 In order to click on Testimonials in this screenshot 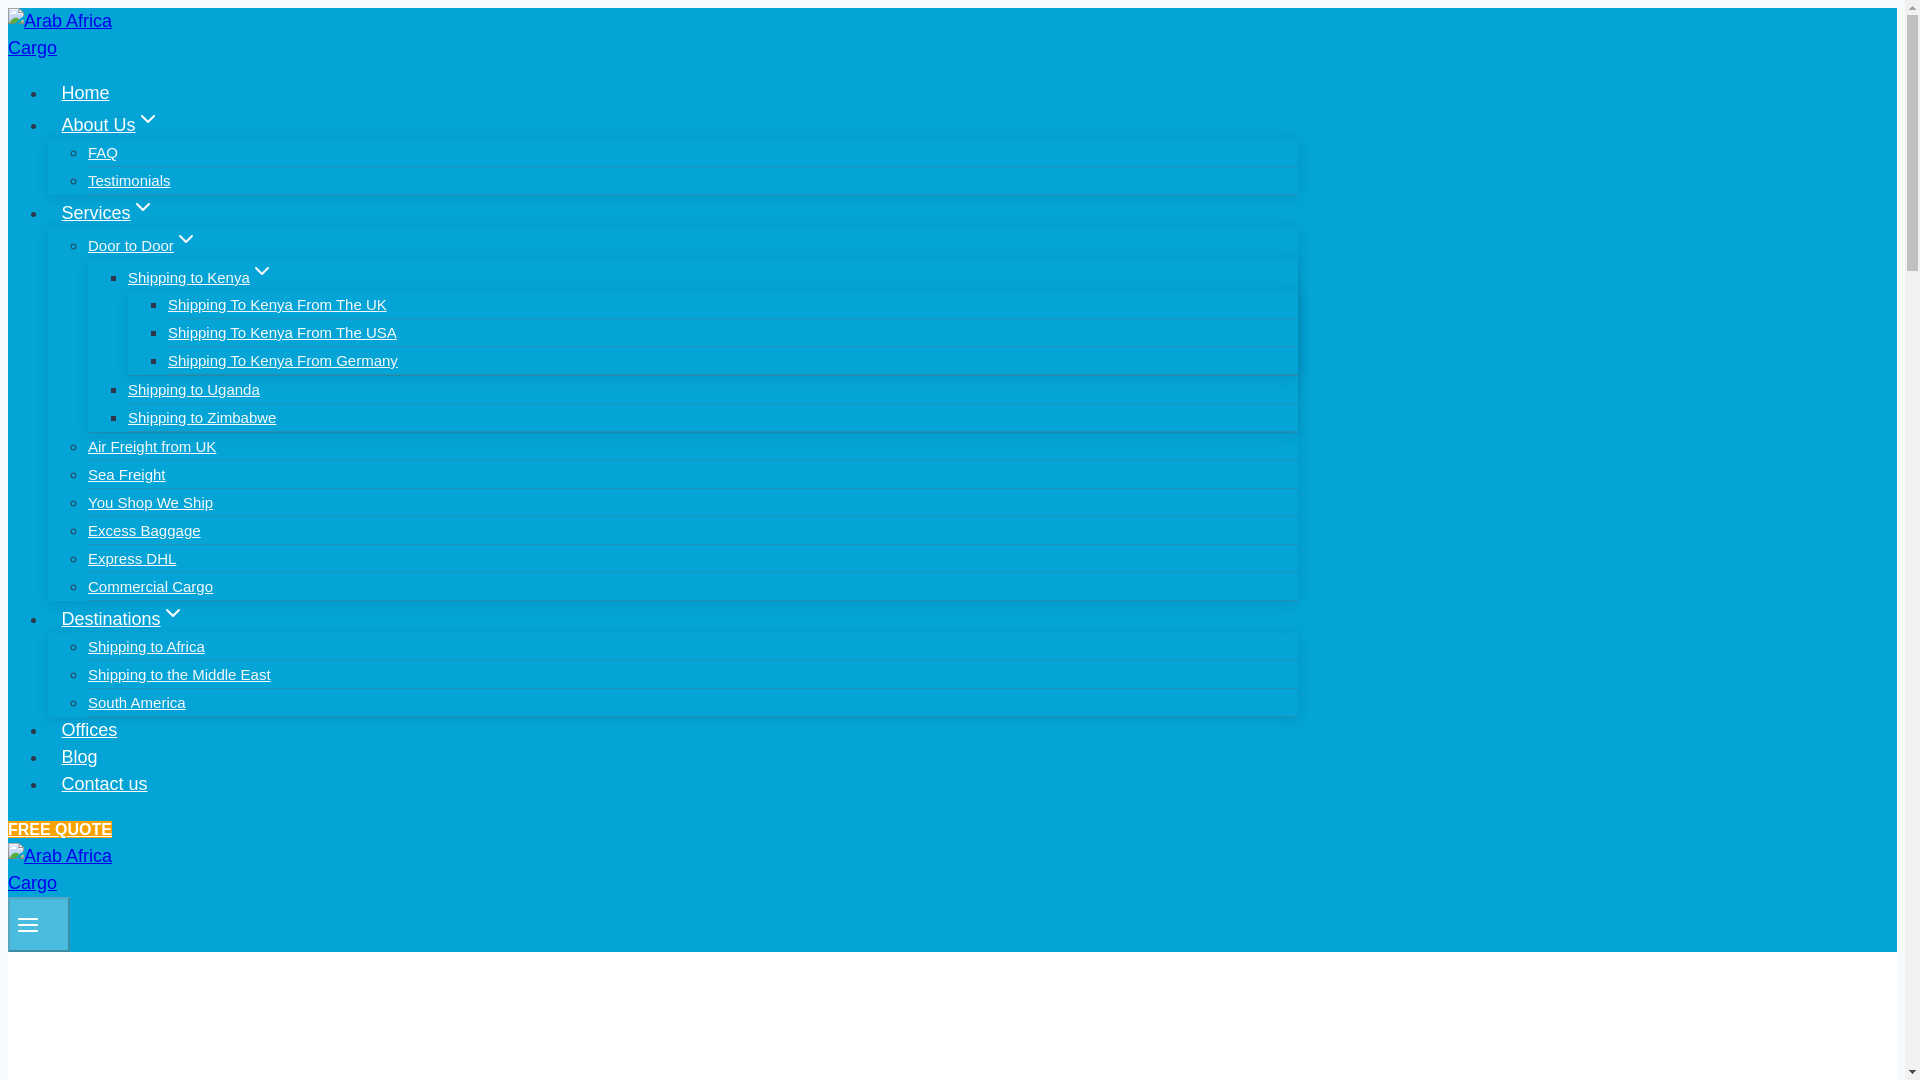, I will do `click(129, 180)`.